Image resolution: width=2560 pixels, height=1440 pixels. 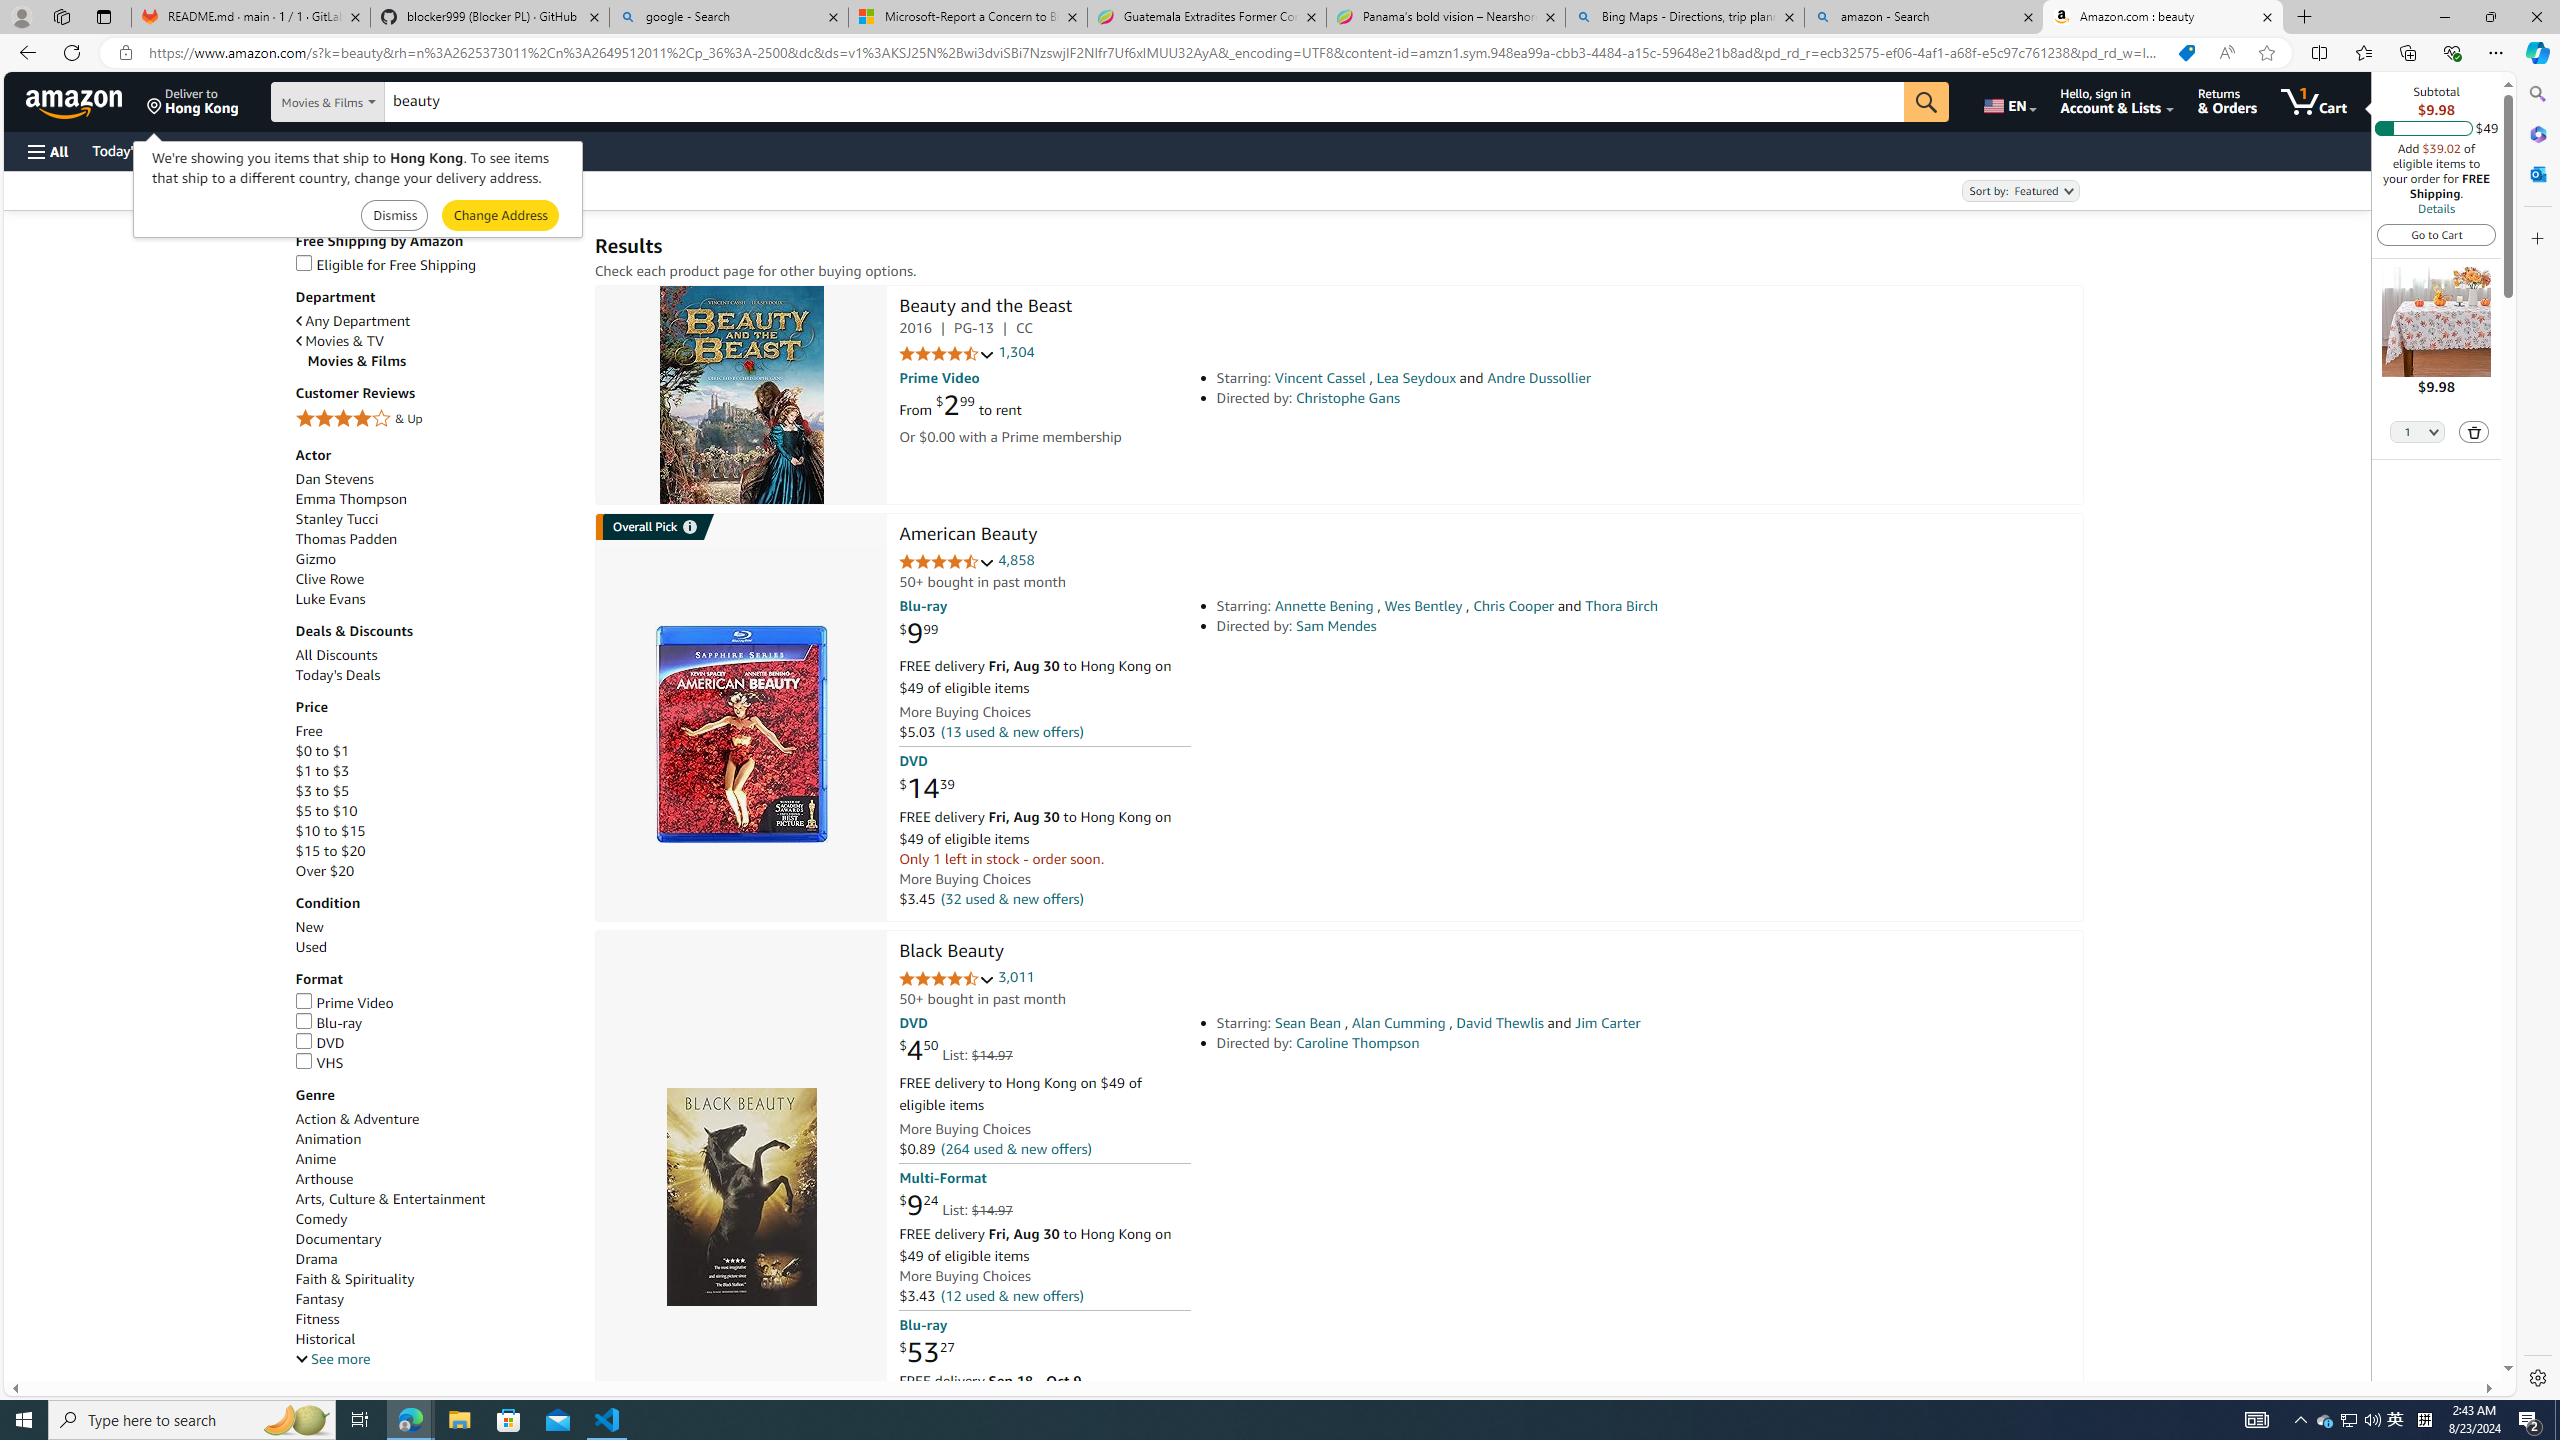 What do you see at coordinates (435, 1279) in the screenshot?
I see `Faith & Spirituality` at bounding box center [435, 1279].